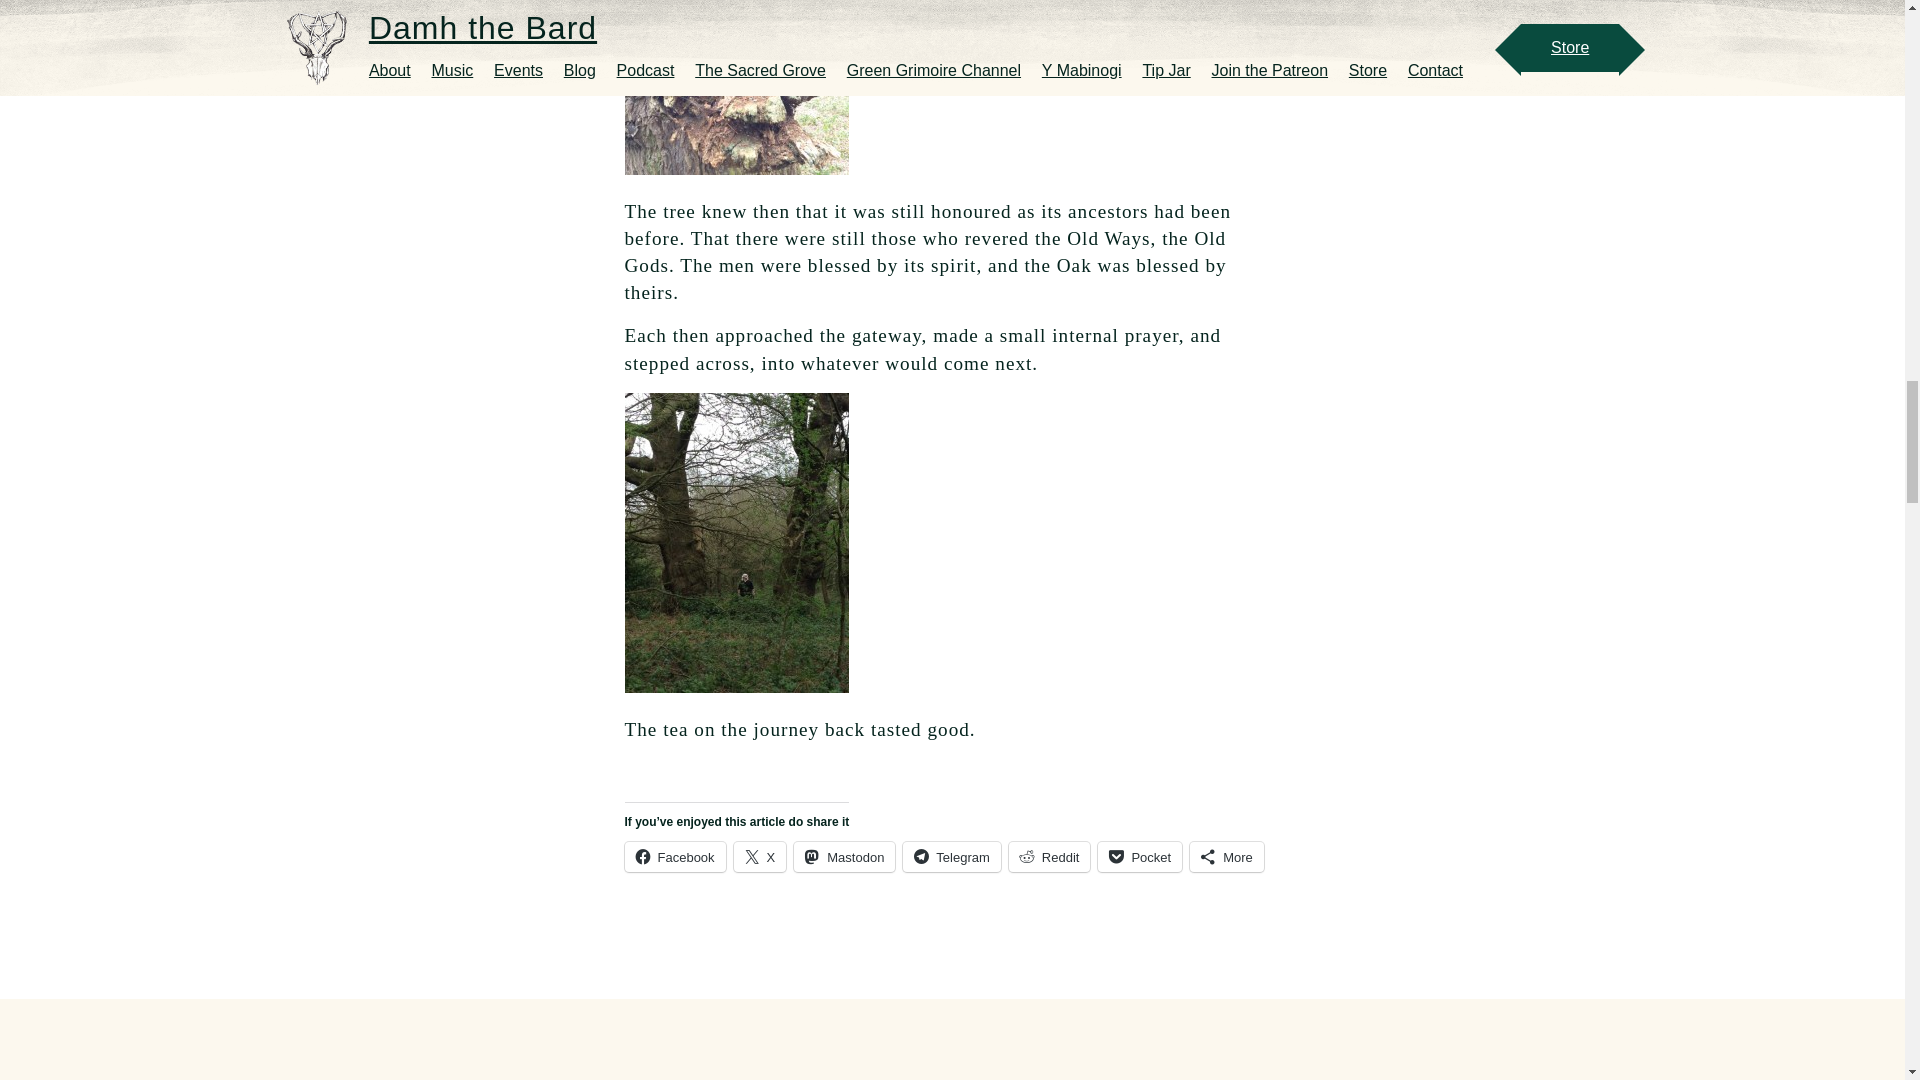 The width and height of the screenshot is (1920, 1080). What do you see at coordinates (674, 856) in the screenshot?
I see `Click to share on Facebook` at bounding box center [674, 856].